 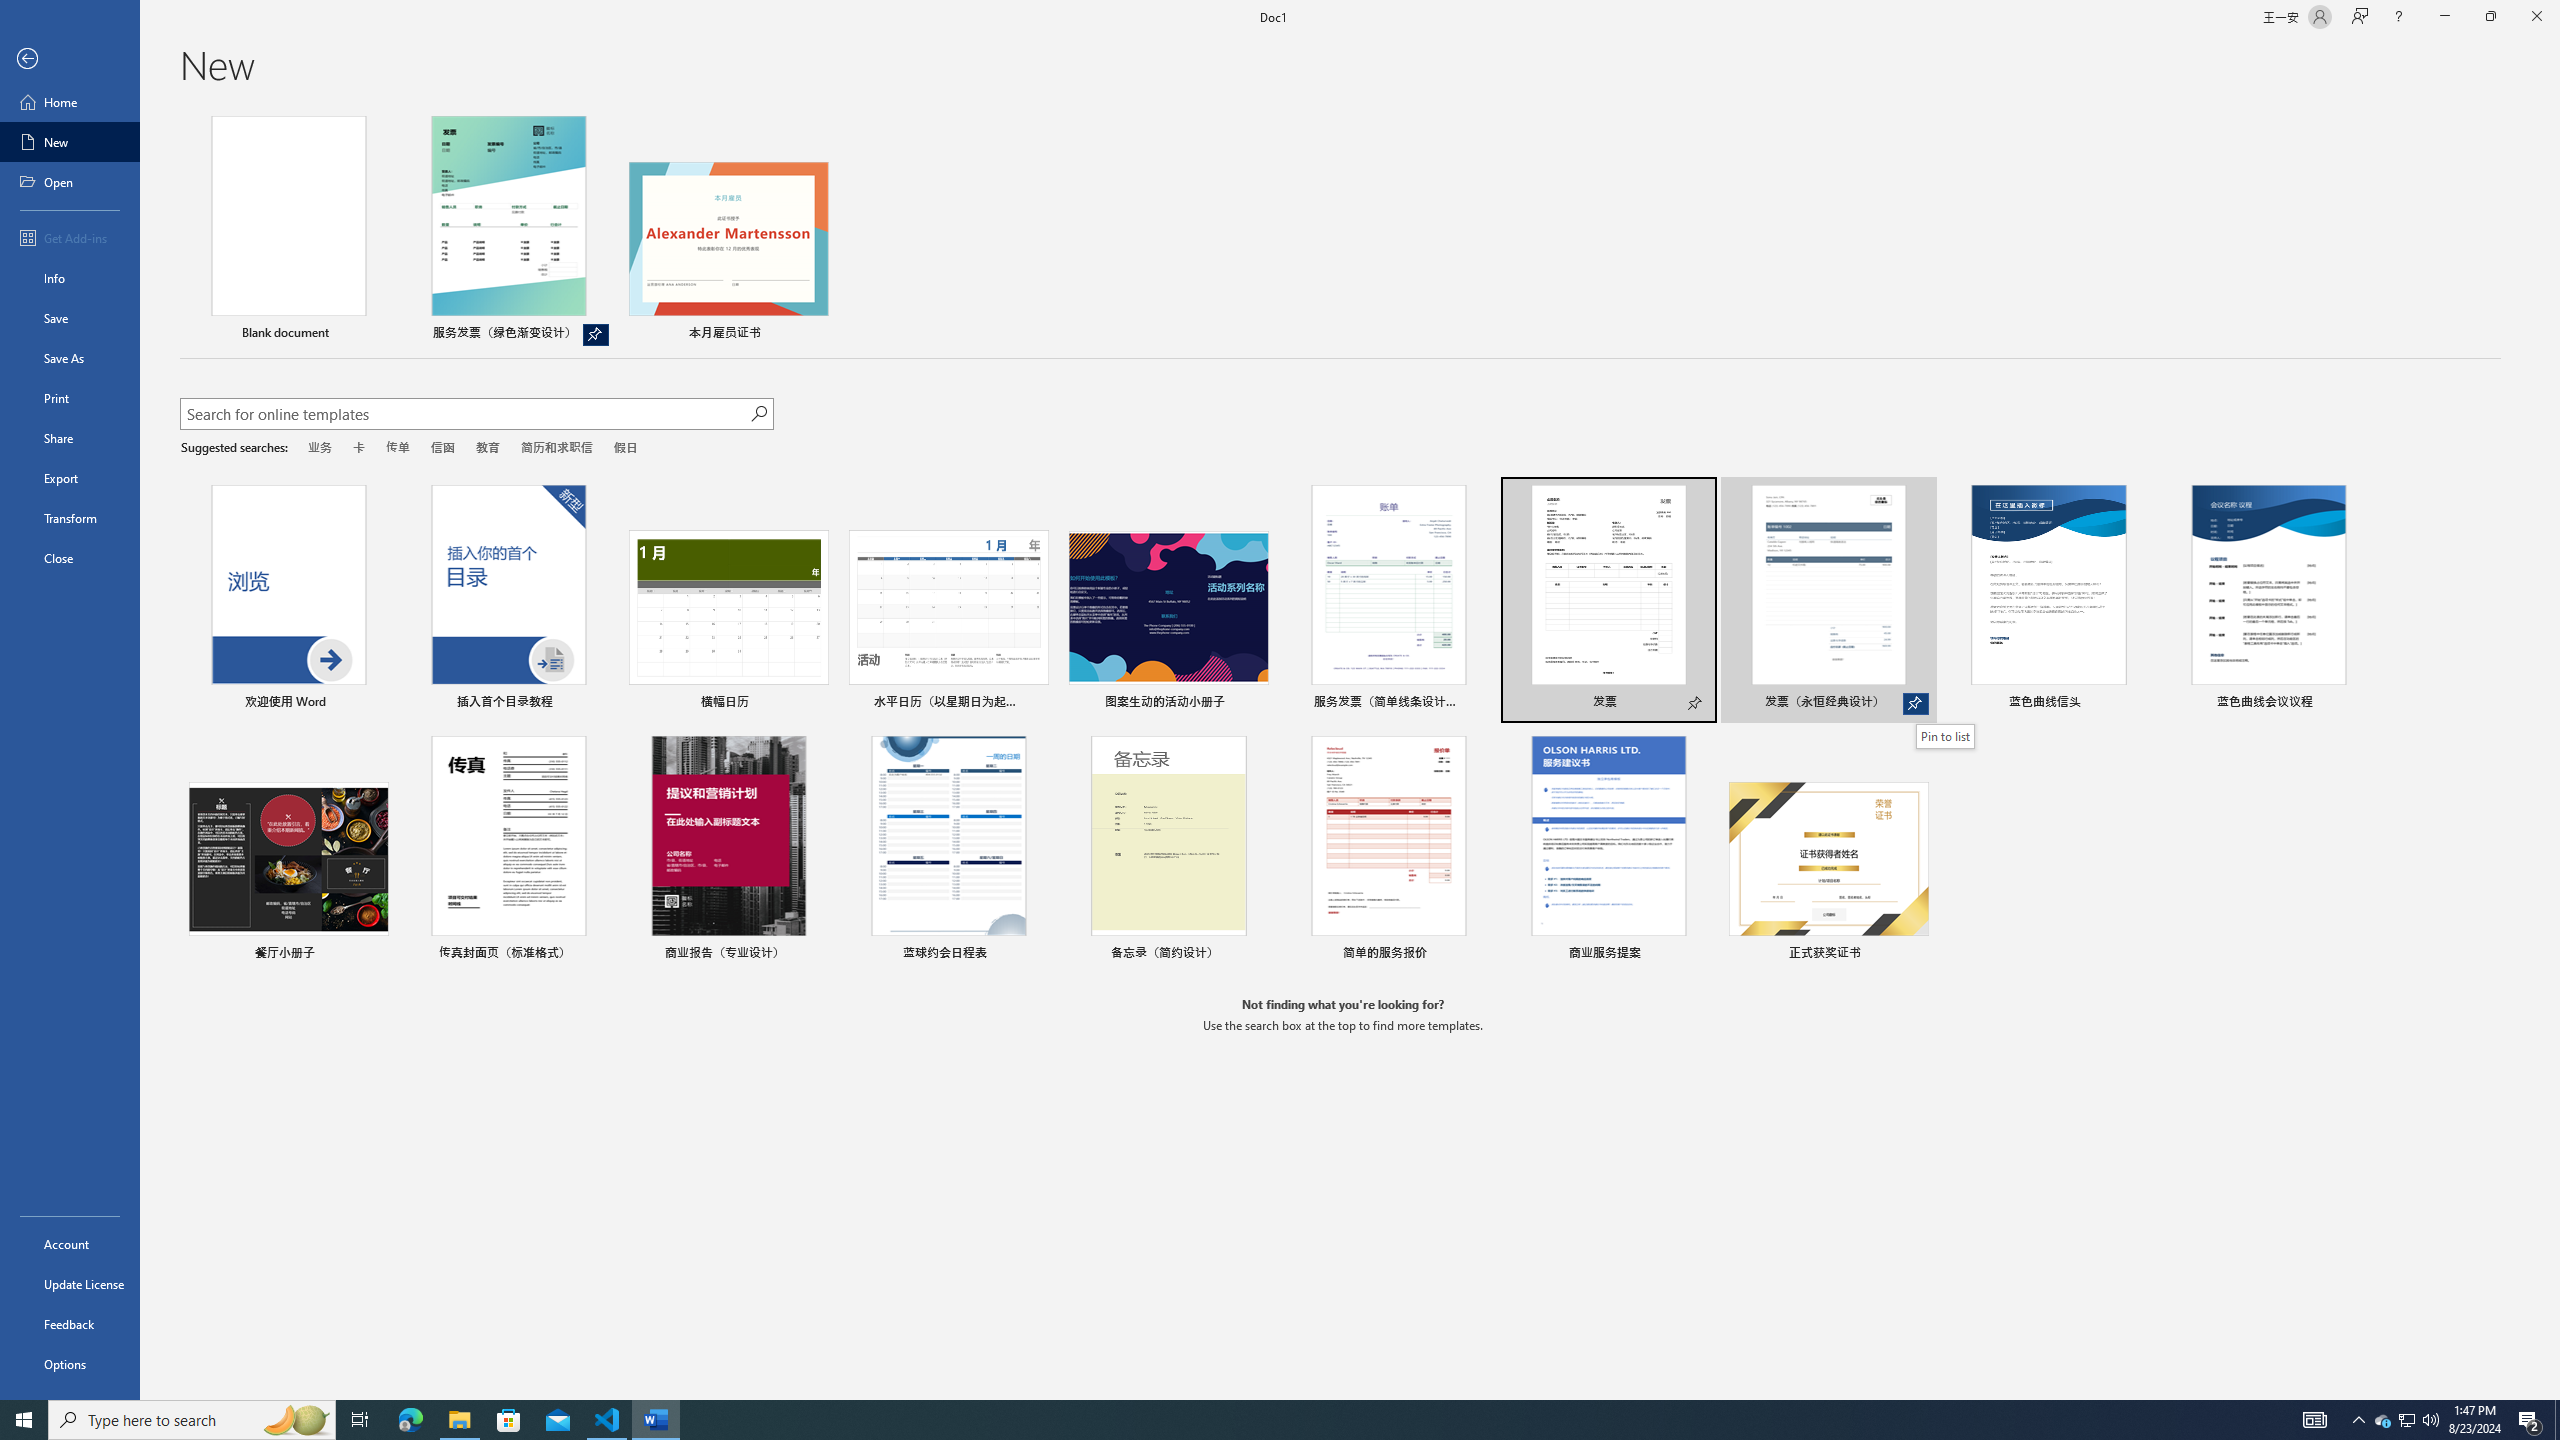 I want to click on Restore Down, so click(x=2490, y=17).